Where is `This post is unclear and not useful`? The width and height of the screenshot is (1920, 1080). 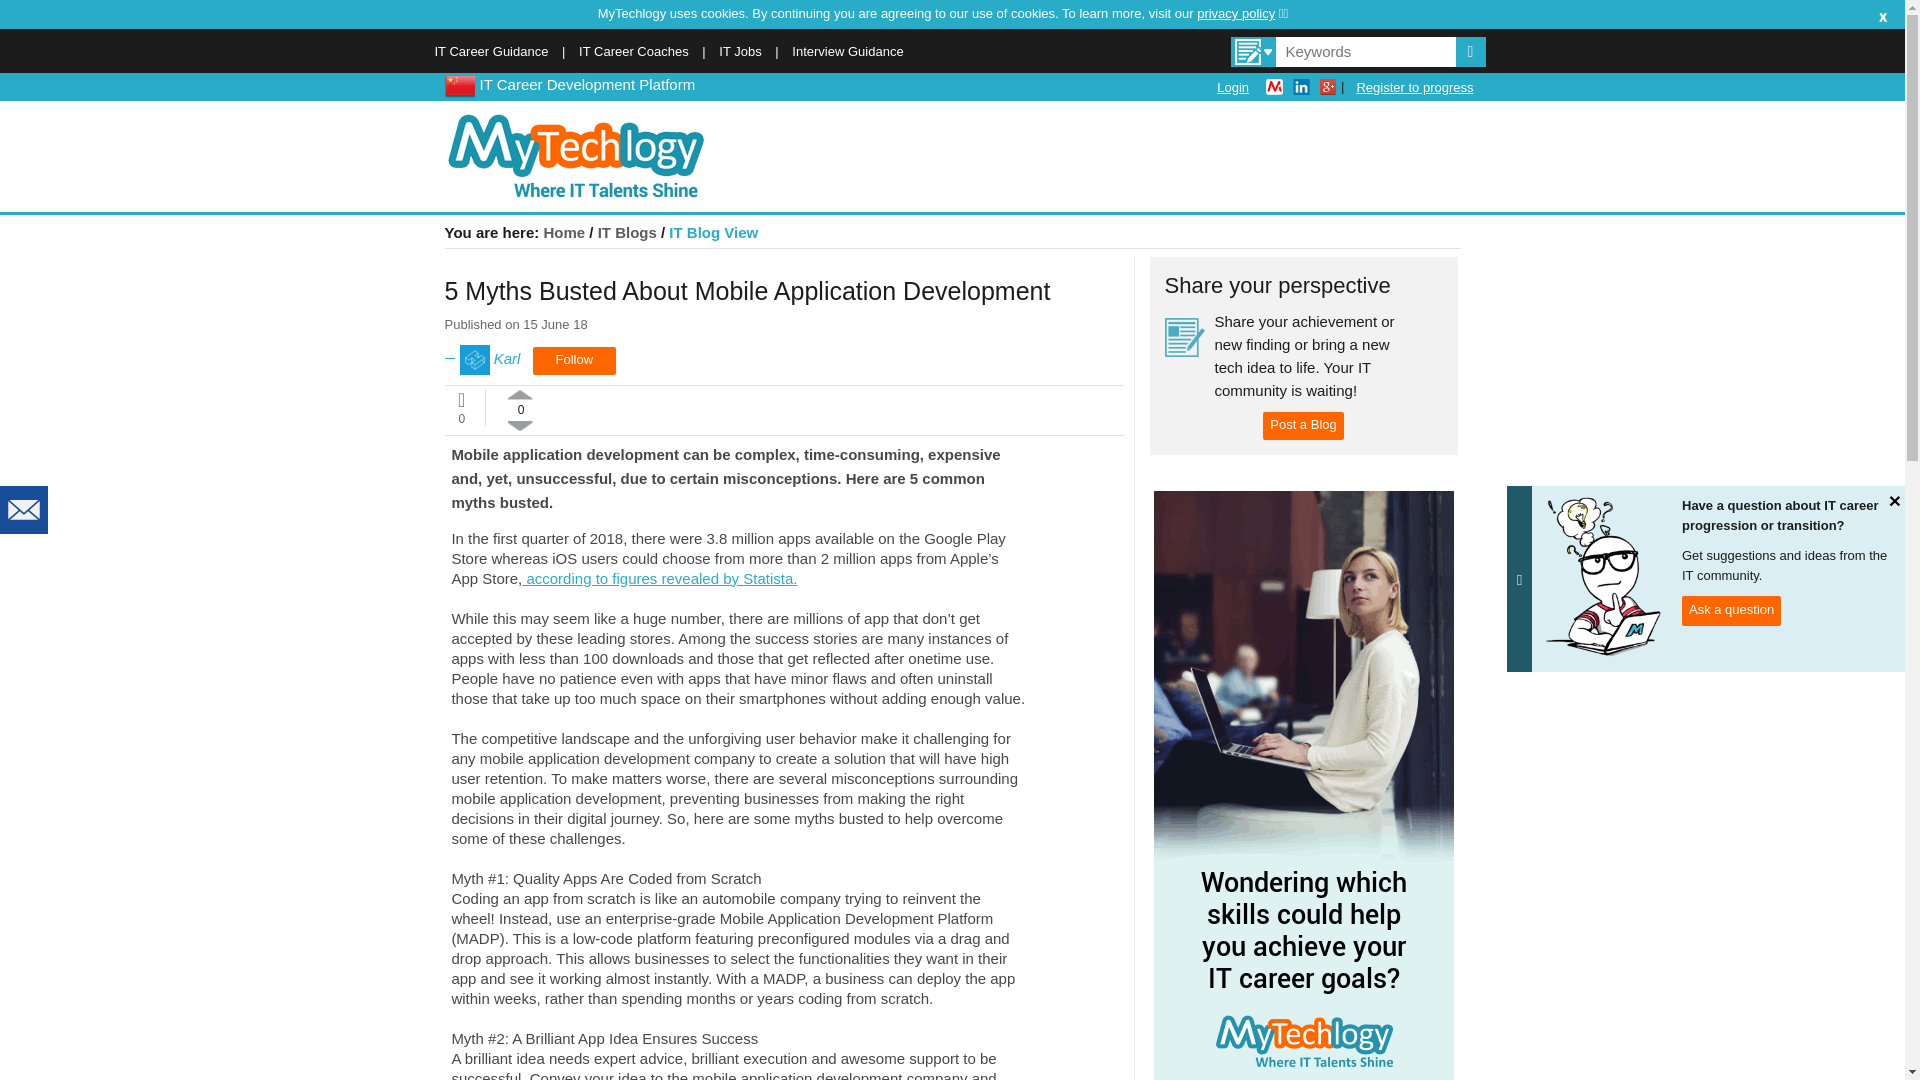 This post is unclear and not useful is located at coordinates (520, 424).